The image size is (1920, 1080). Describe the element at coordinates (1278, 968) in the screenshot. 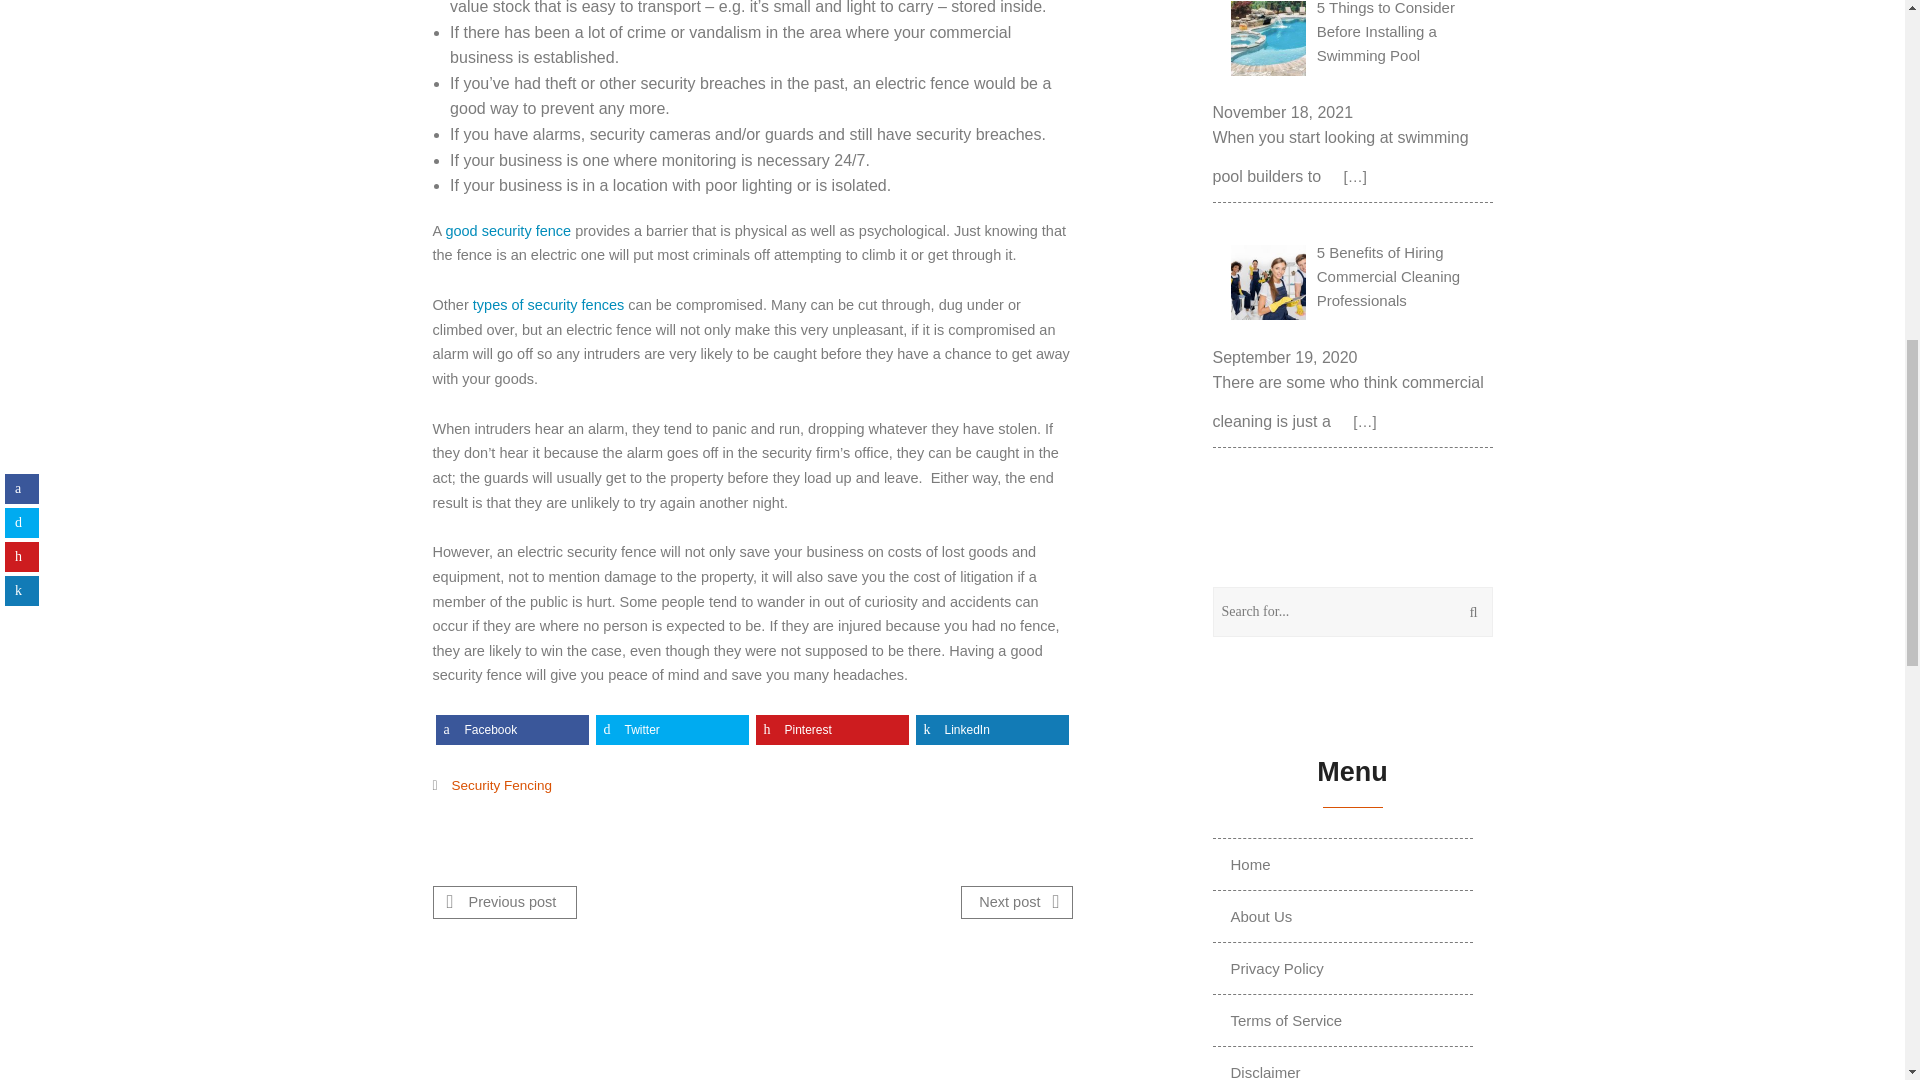

I see `Privacy Policy` at that location.